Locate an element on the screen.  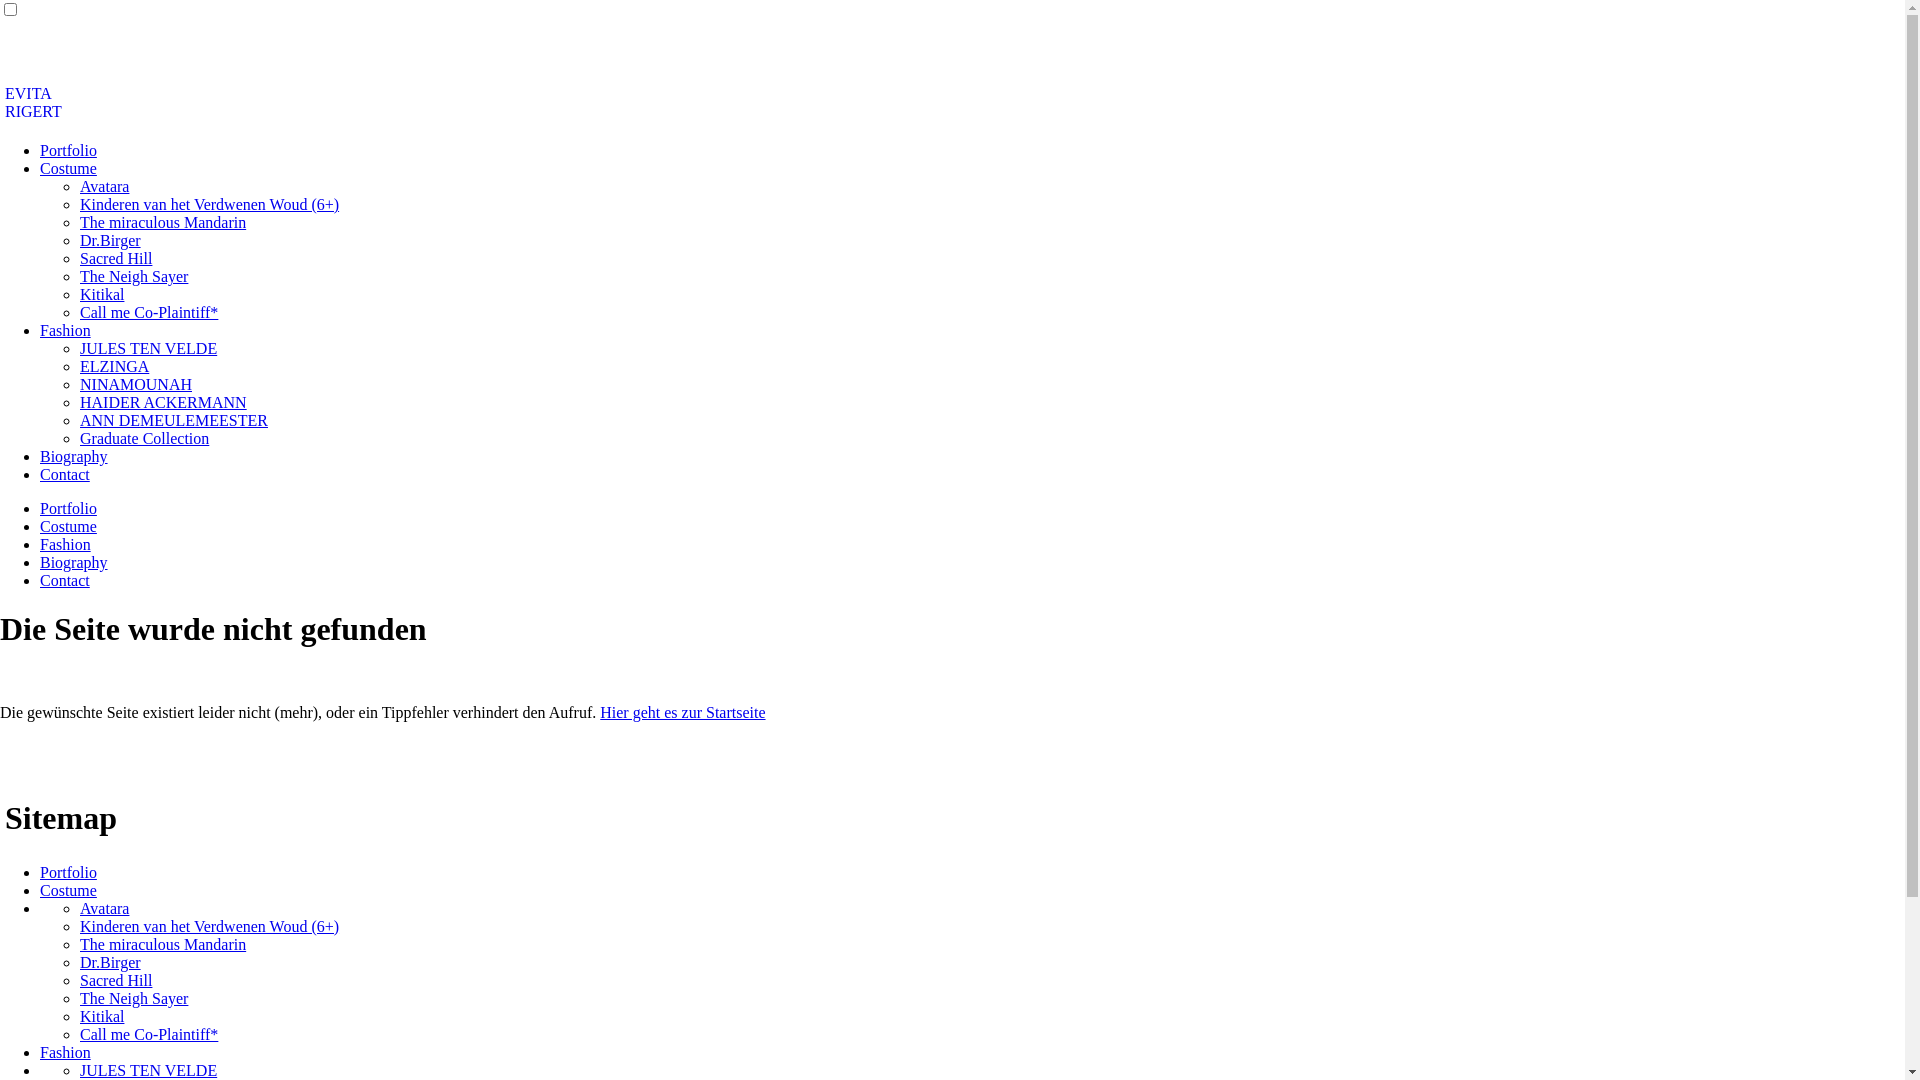
Portfolio is located at coordinates (68, 150).